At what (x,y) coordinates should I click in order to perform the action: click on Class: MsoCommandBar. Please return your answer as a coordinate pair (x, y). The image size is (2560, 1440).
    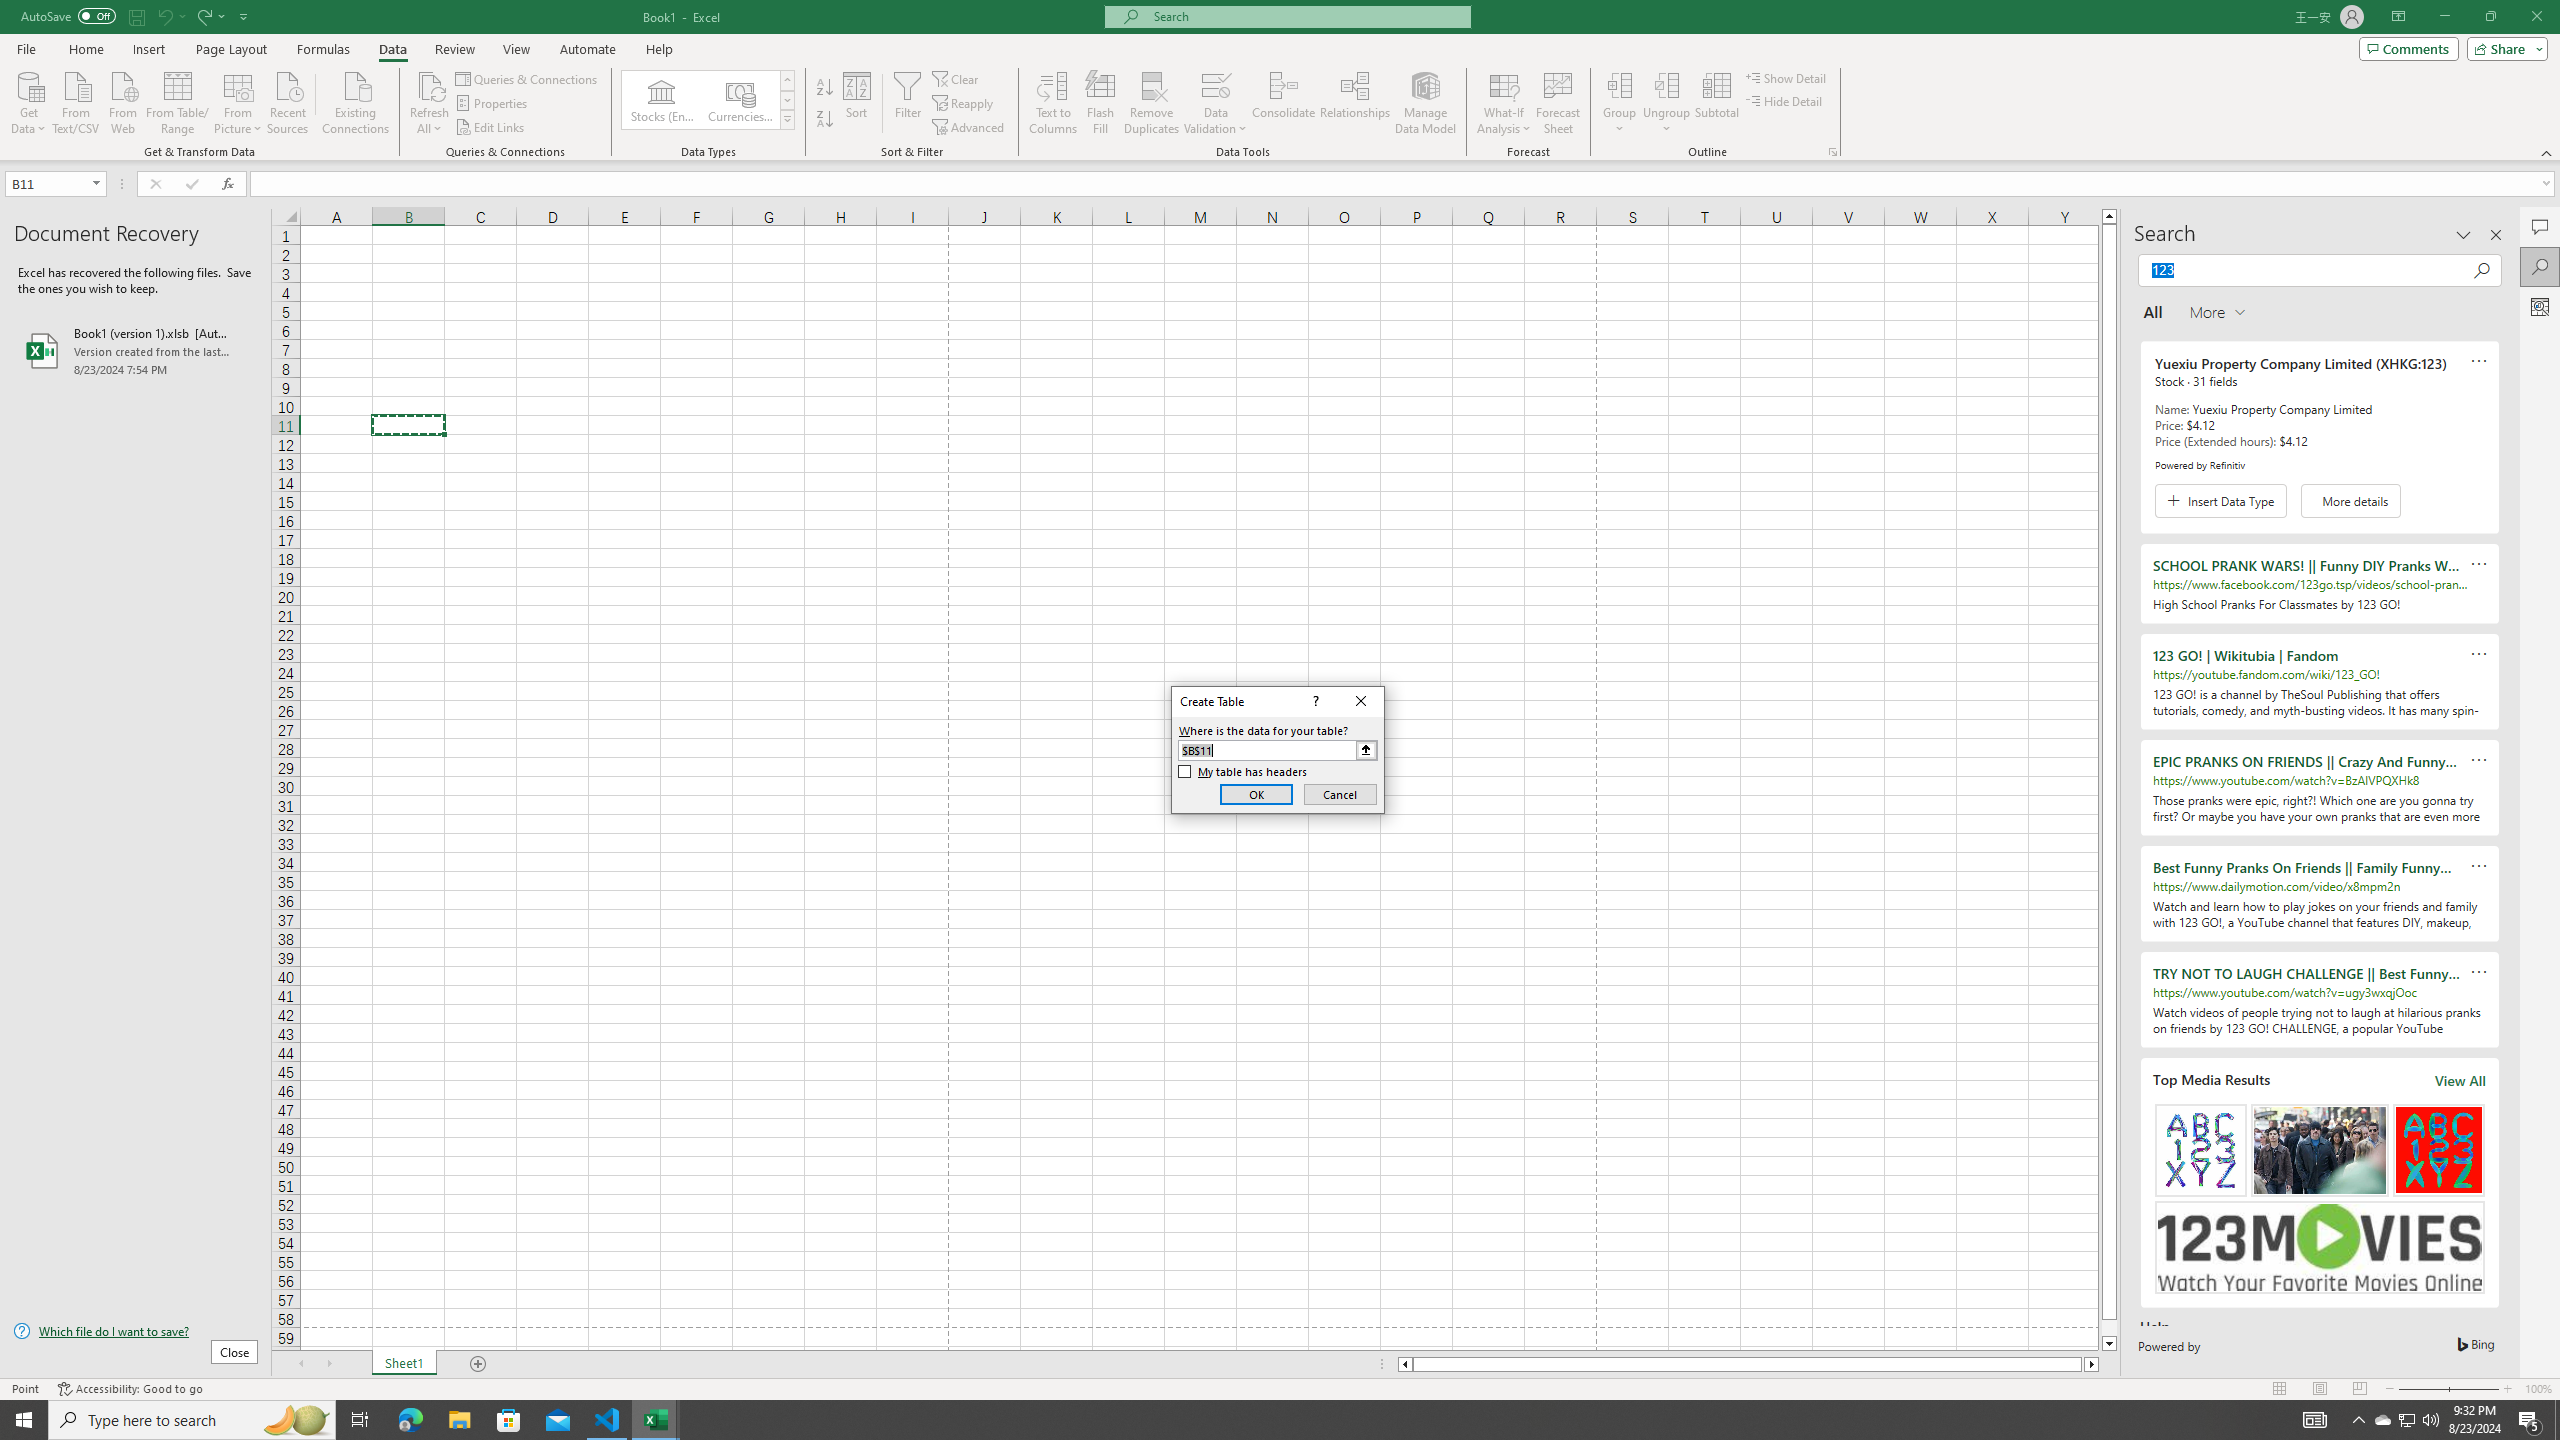
    Looking at the image, I should click on (1405, 184).